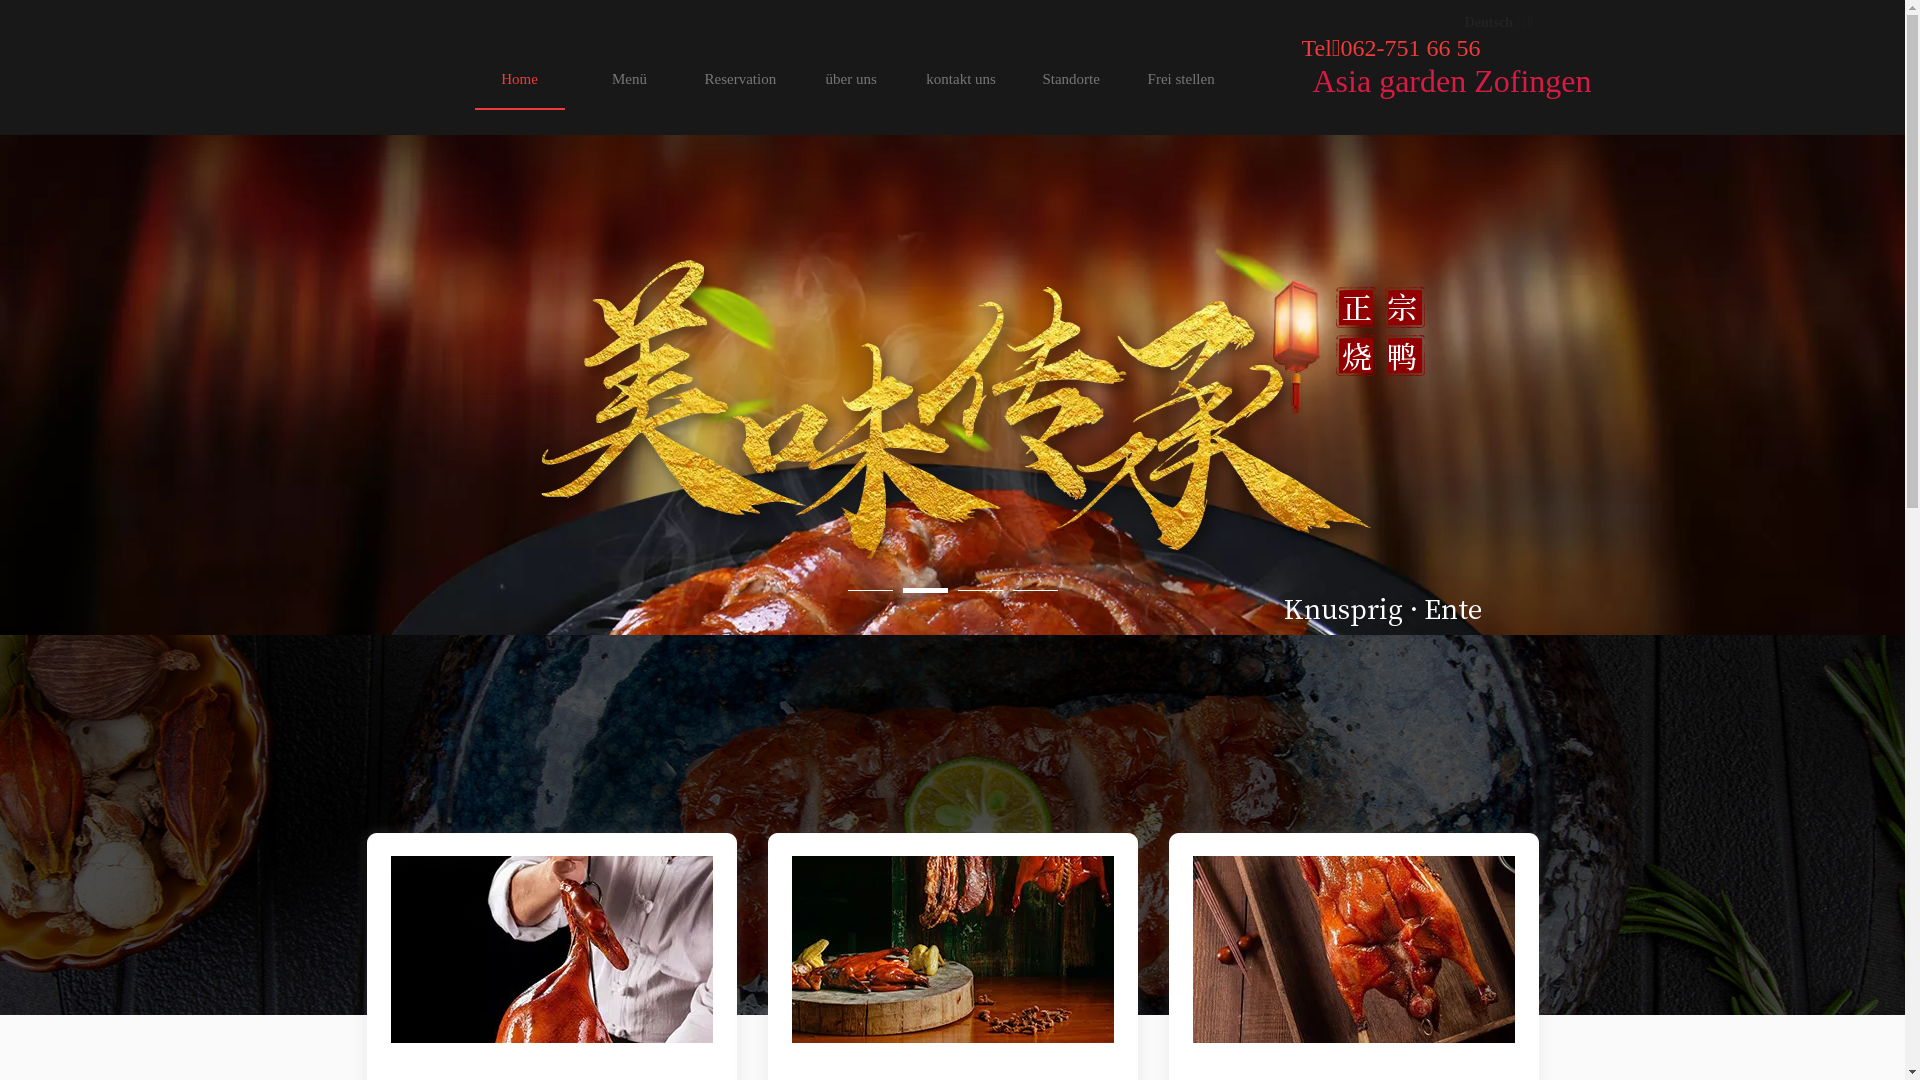 The width and height of the screenshot is (1920, 1080). What do you see at coordinates (961, 78) in the screenshot?
I see `kontakt uns` at bounding box center [961, 78].